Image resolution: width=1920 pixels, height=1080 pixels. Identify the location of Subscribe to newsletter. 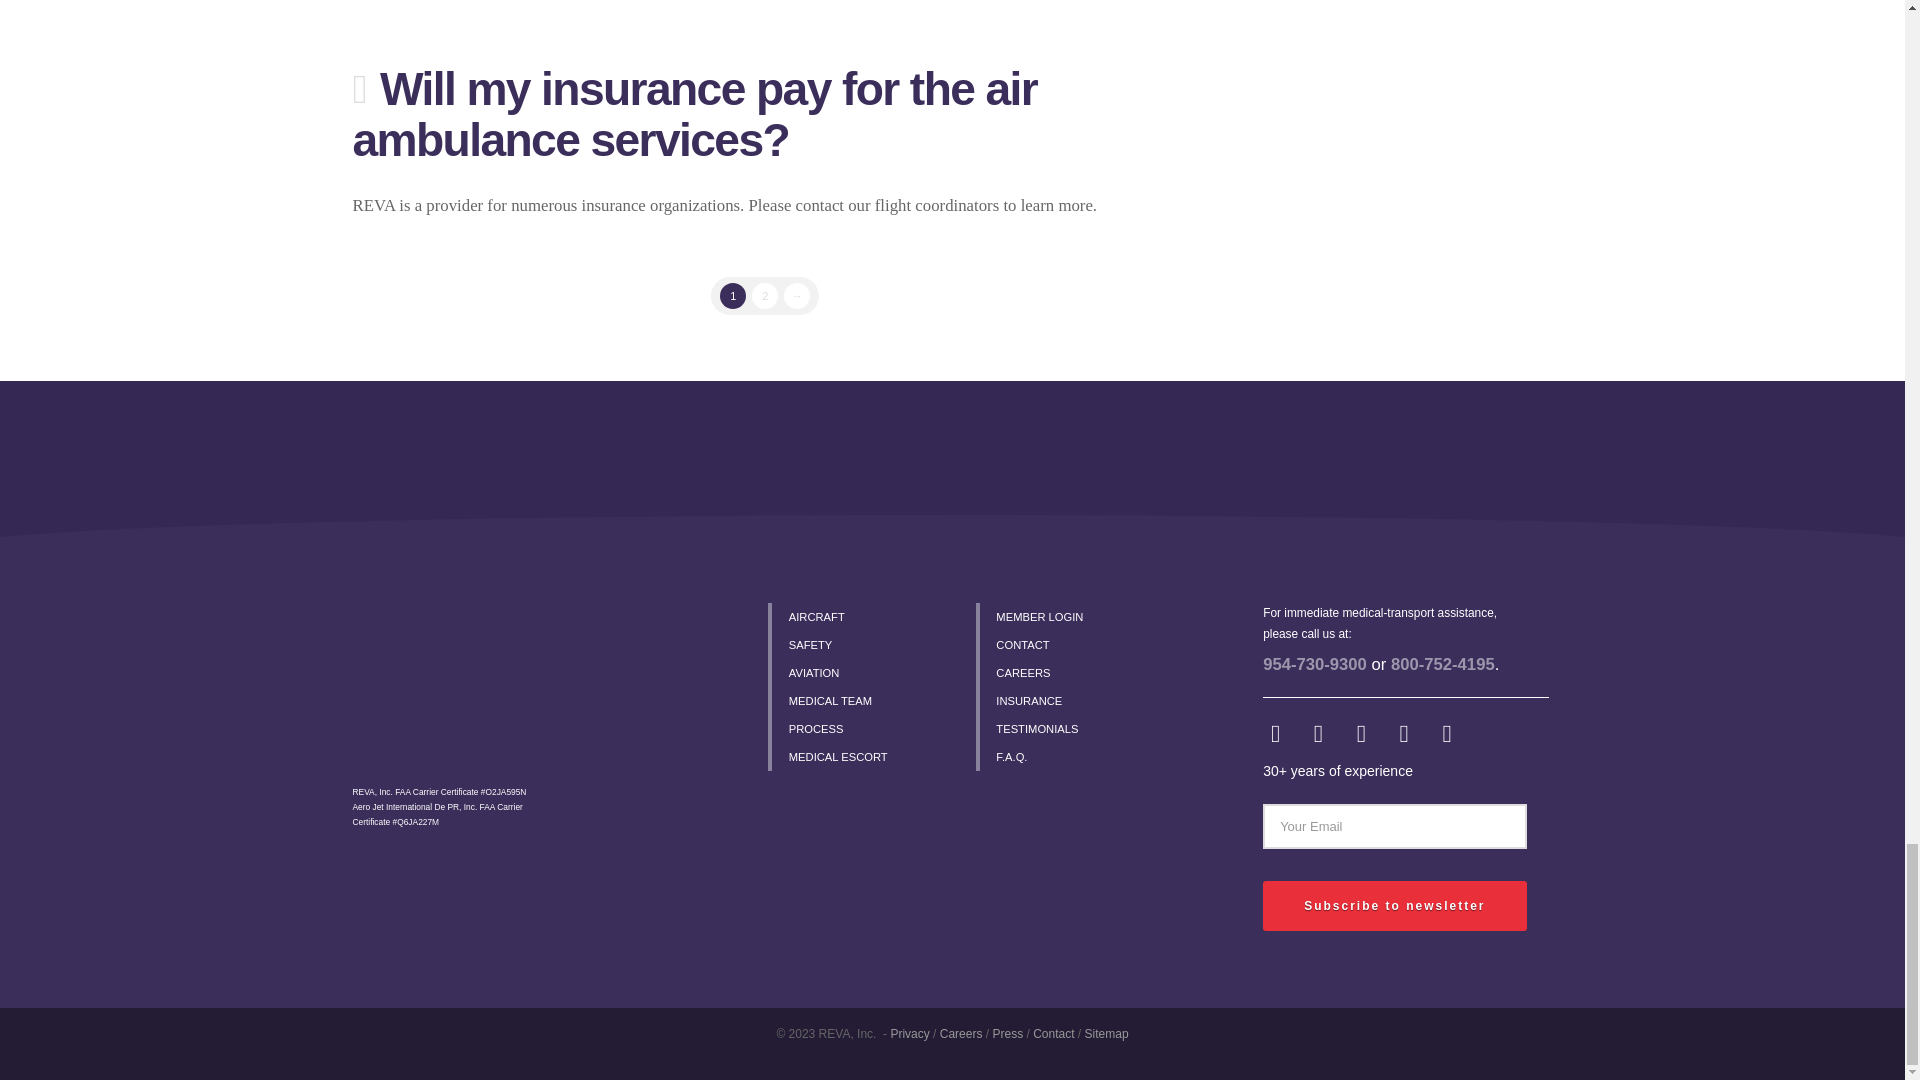
(1394, 906).